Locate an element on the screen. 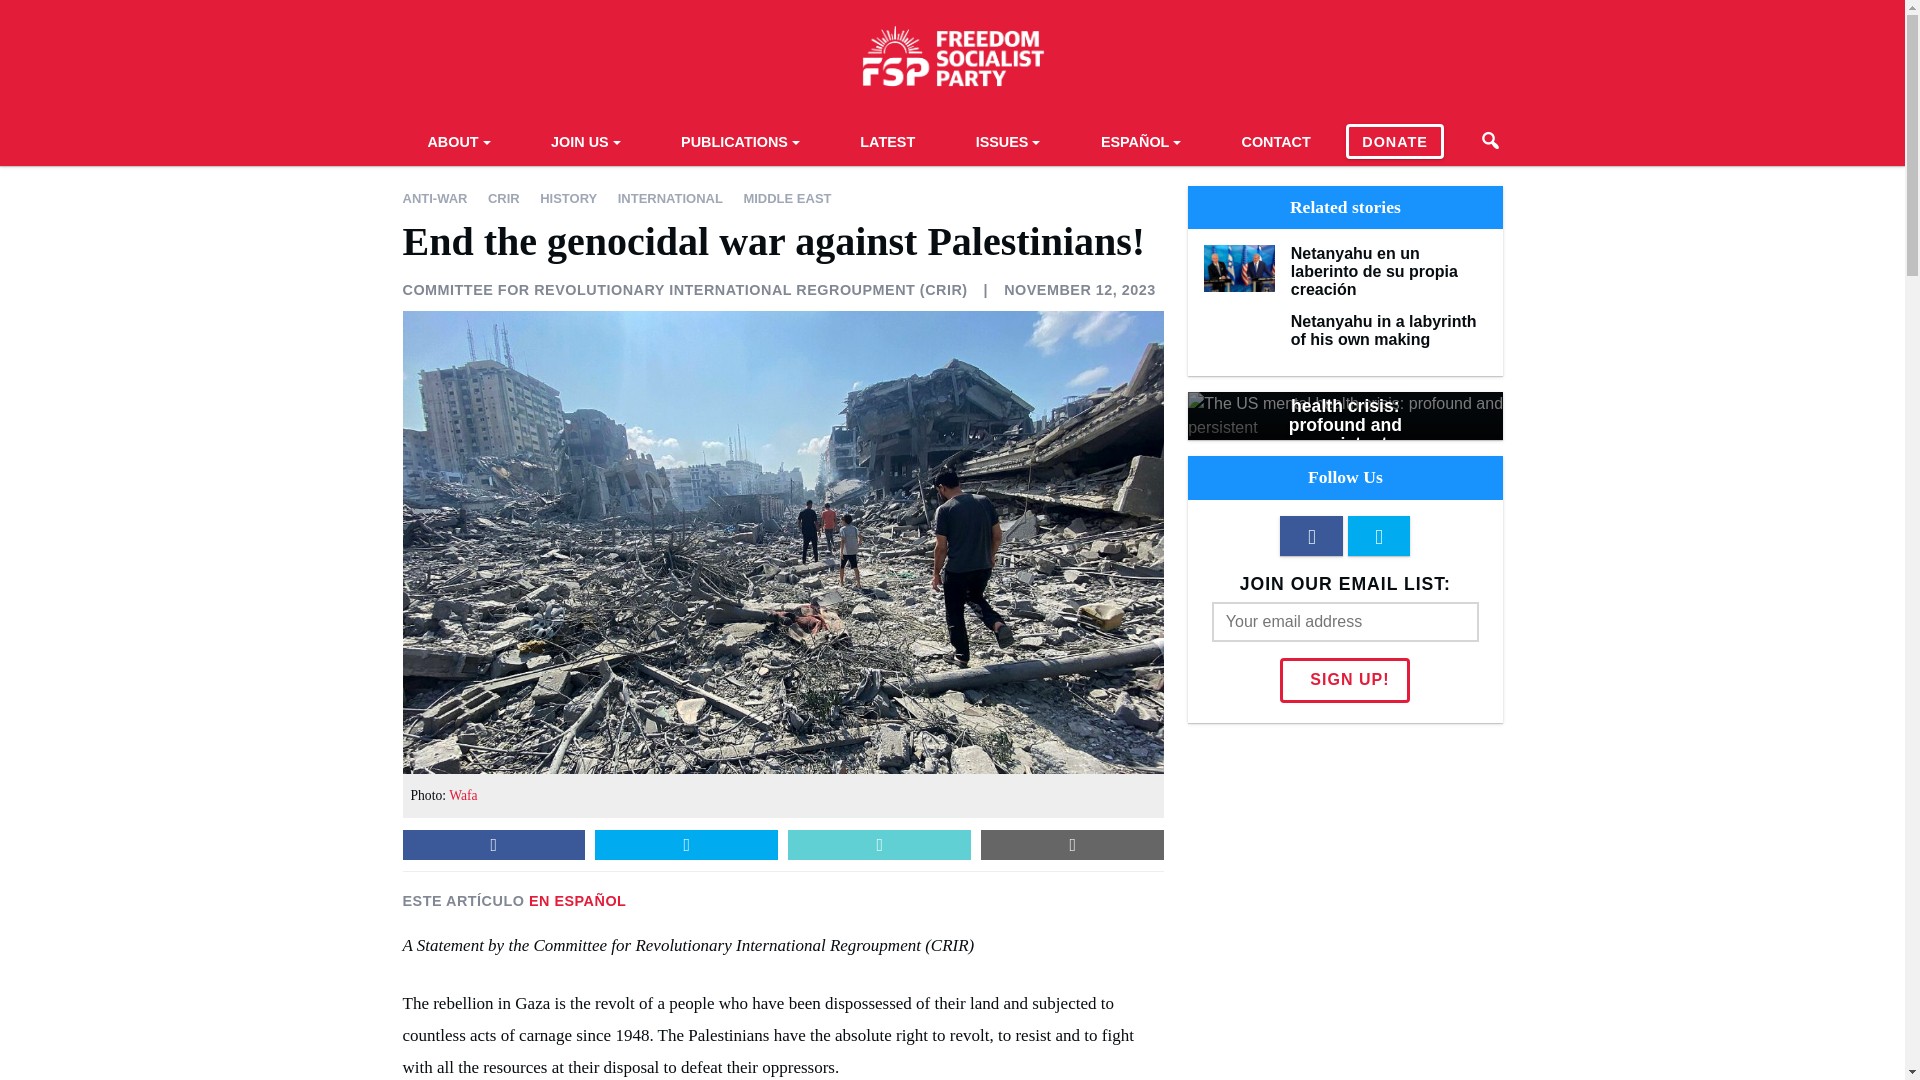 The height and width of the screenshot is (1080, 1920). ISSUES is located at coordinates (1008, 140).